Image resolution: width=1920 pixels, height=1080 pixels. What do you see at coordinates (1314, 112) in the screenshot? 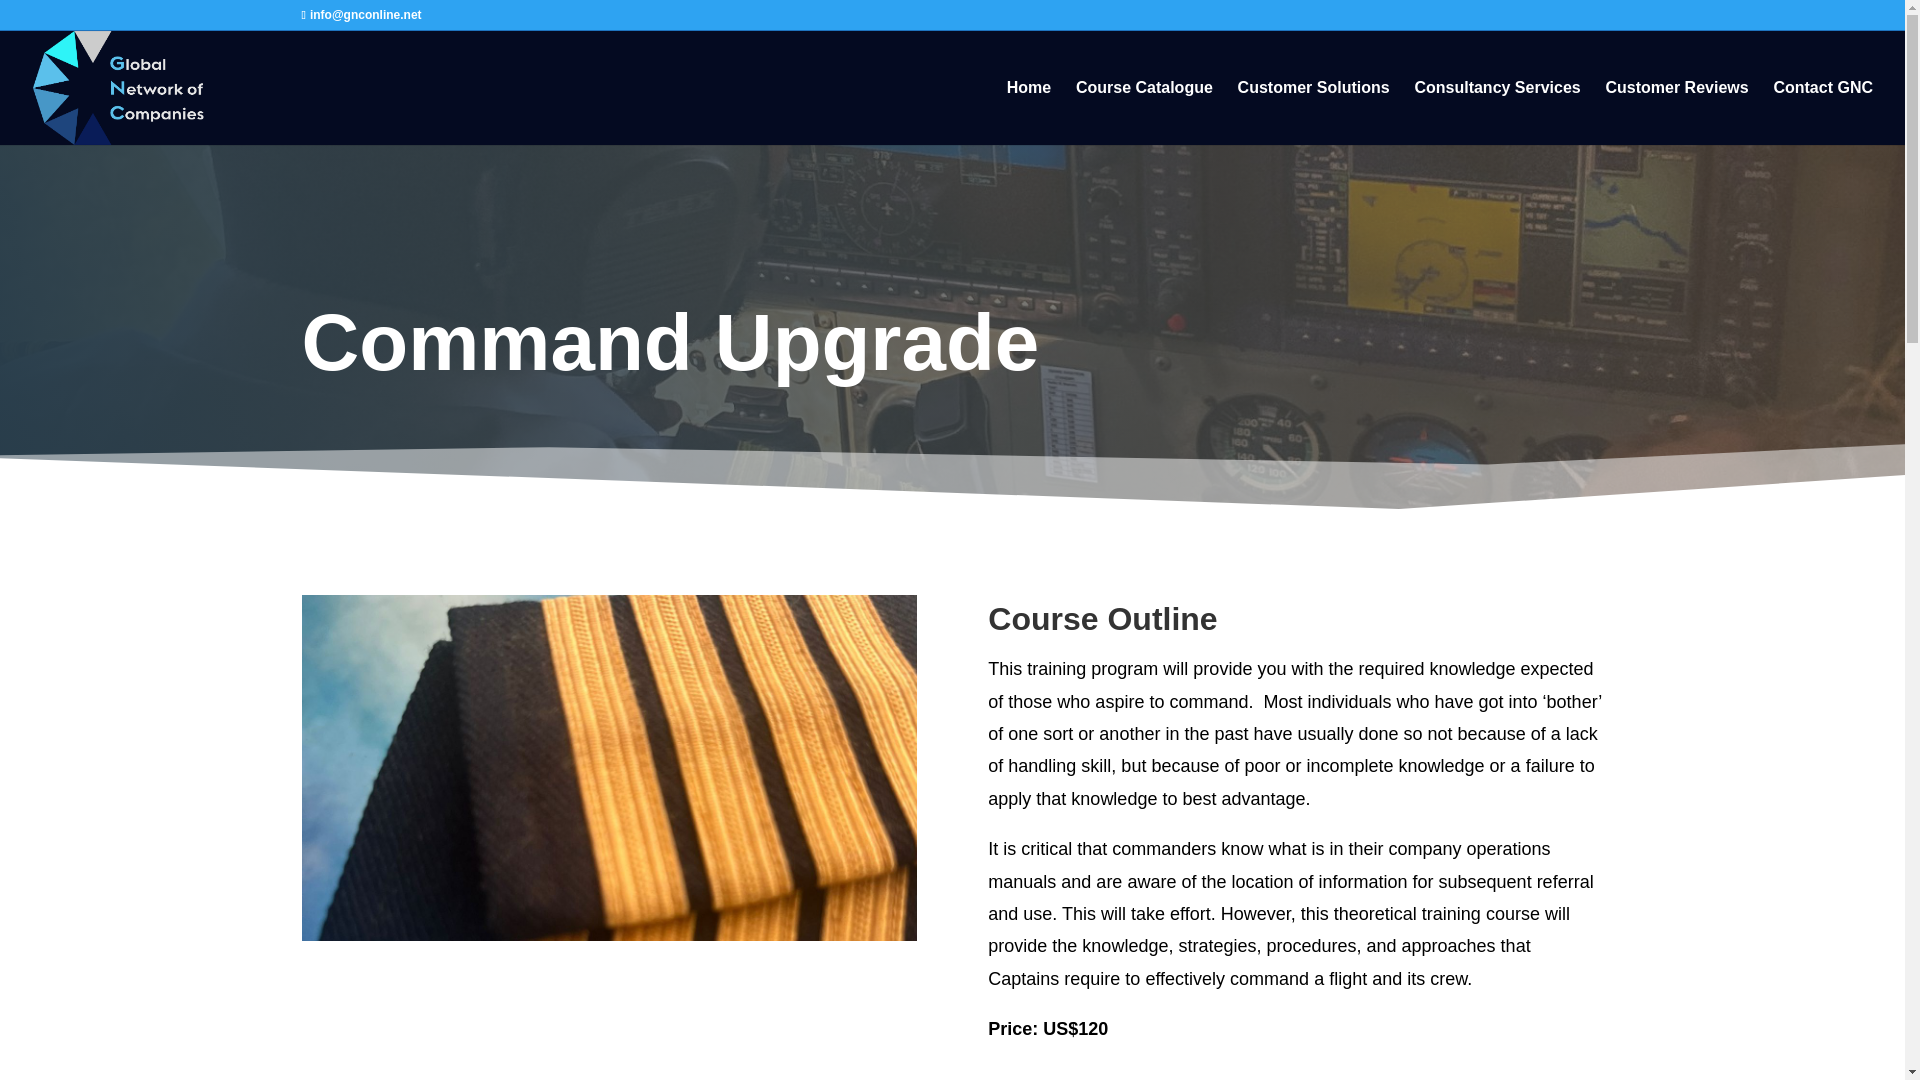
I see `Customer Solutions` at bounding box center [1314, 112].